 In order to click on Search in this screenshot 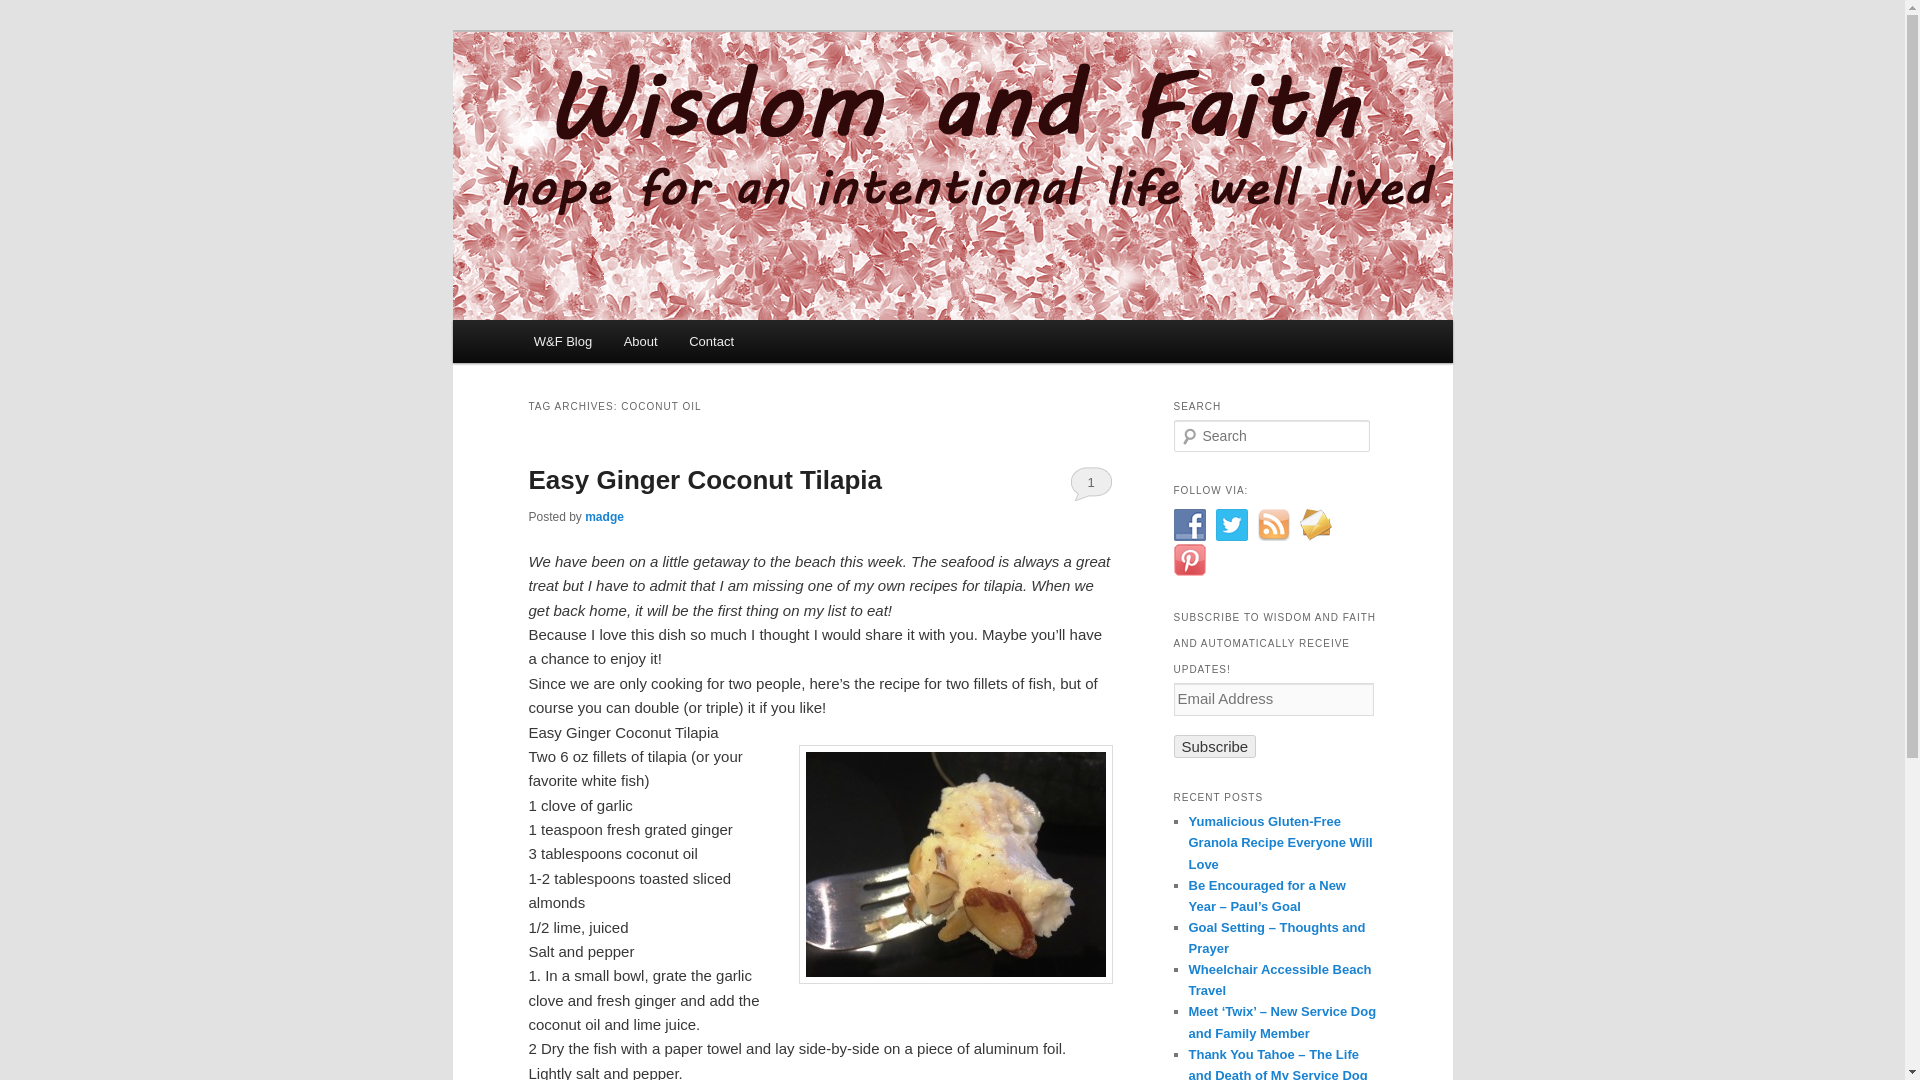, I will do `click(28, 14)`.